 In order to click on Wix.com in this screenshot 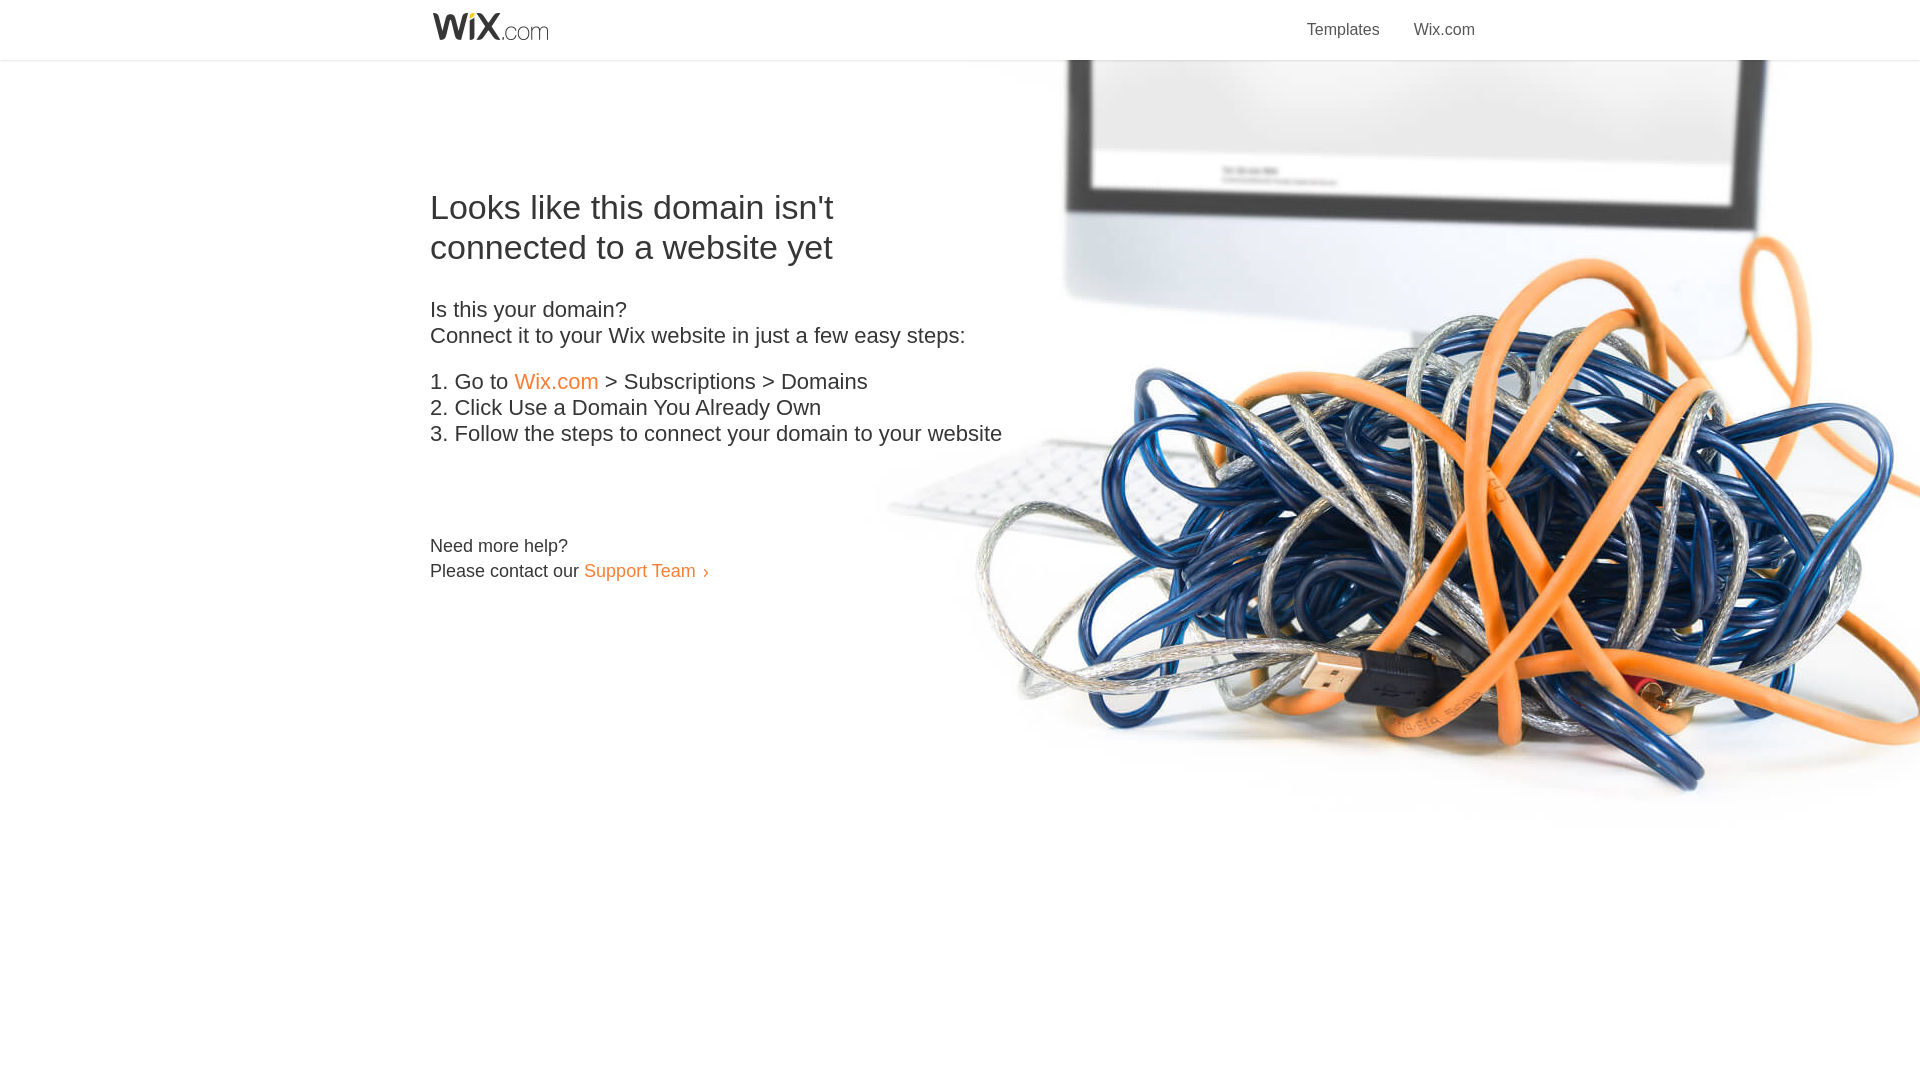, I will do `click(1444, 18)`.